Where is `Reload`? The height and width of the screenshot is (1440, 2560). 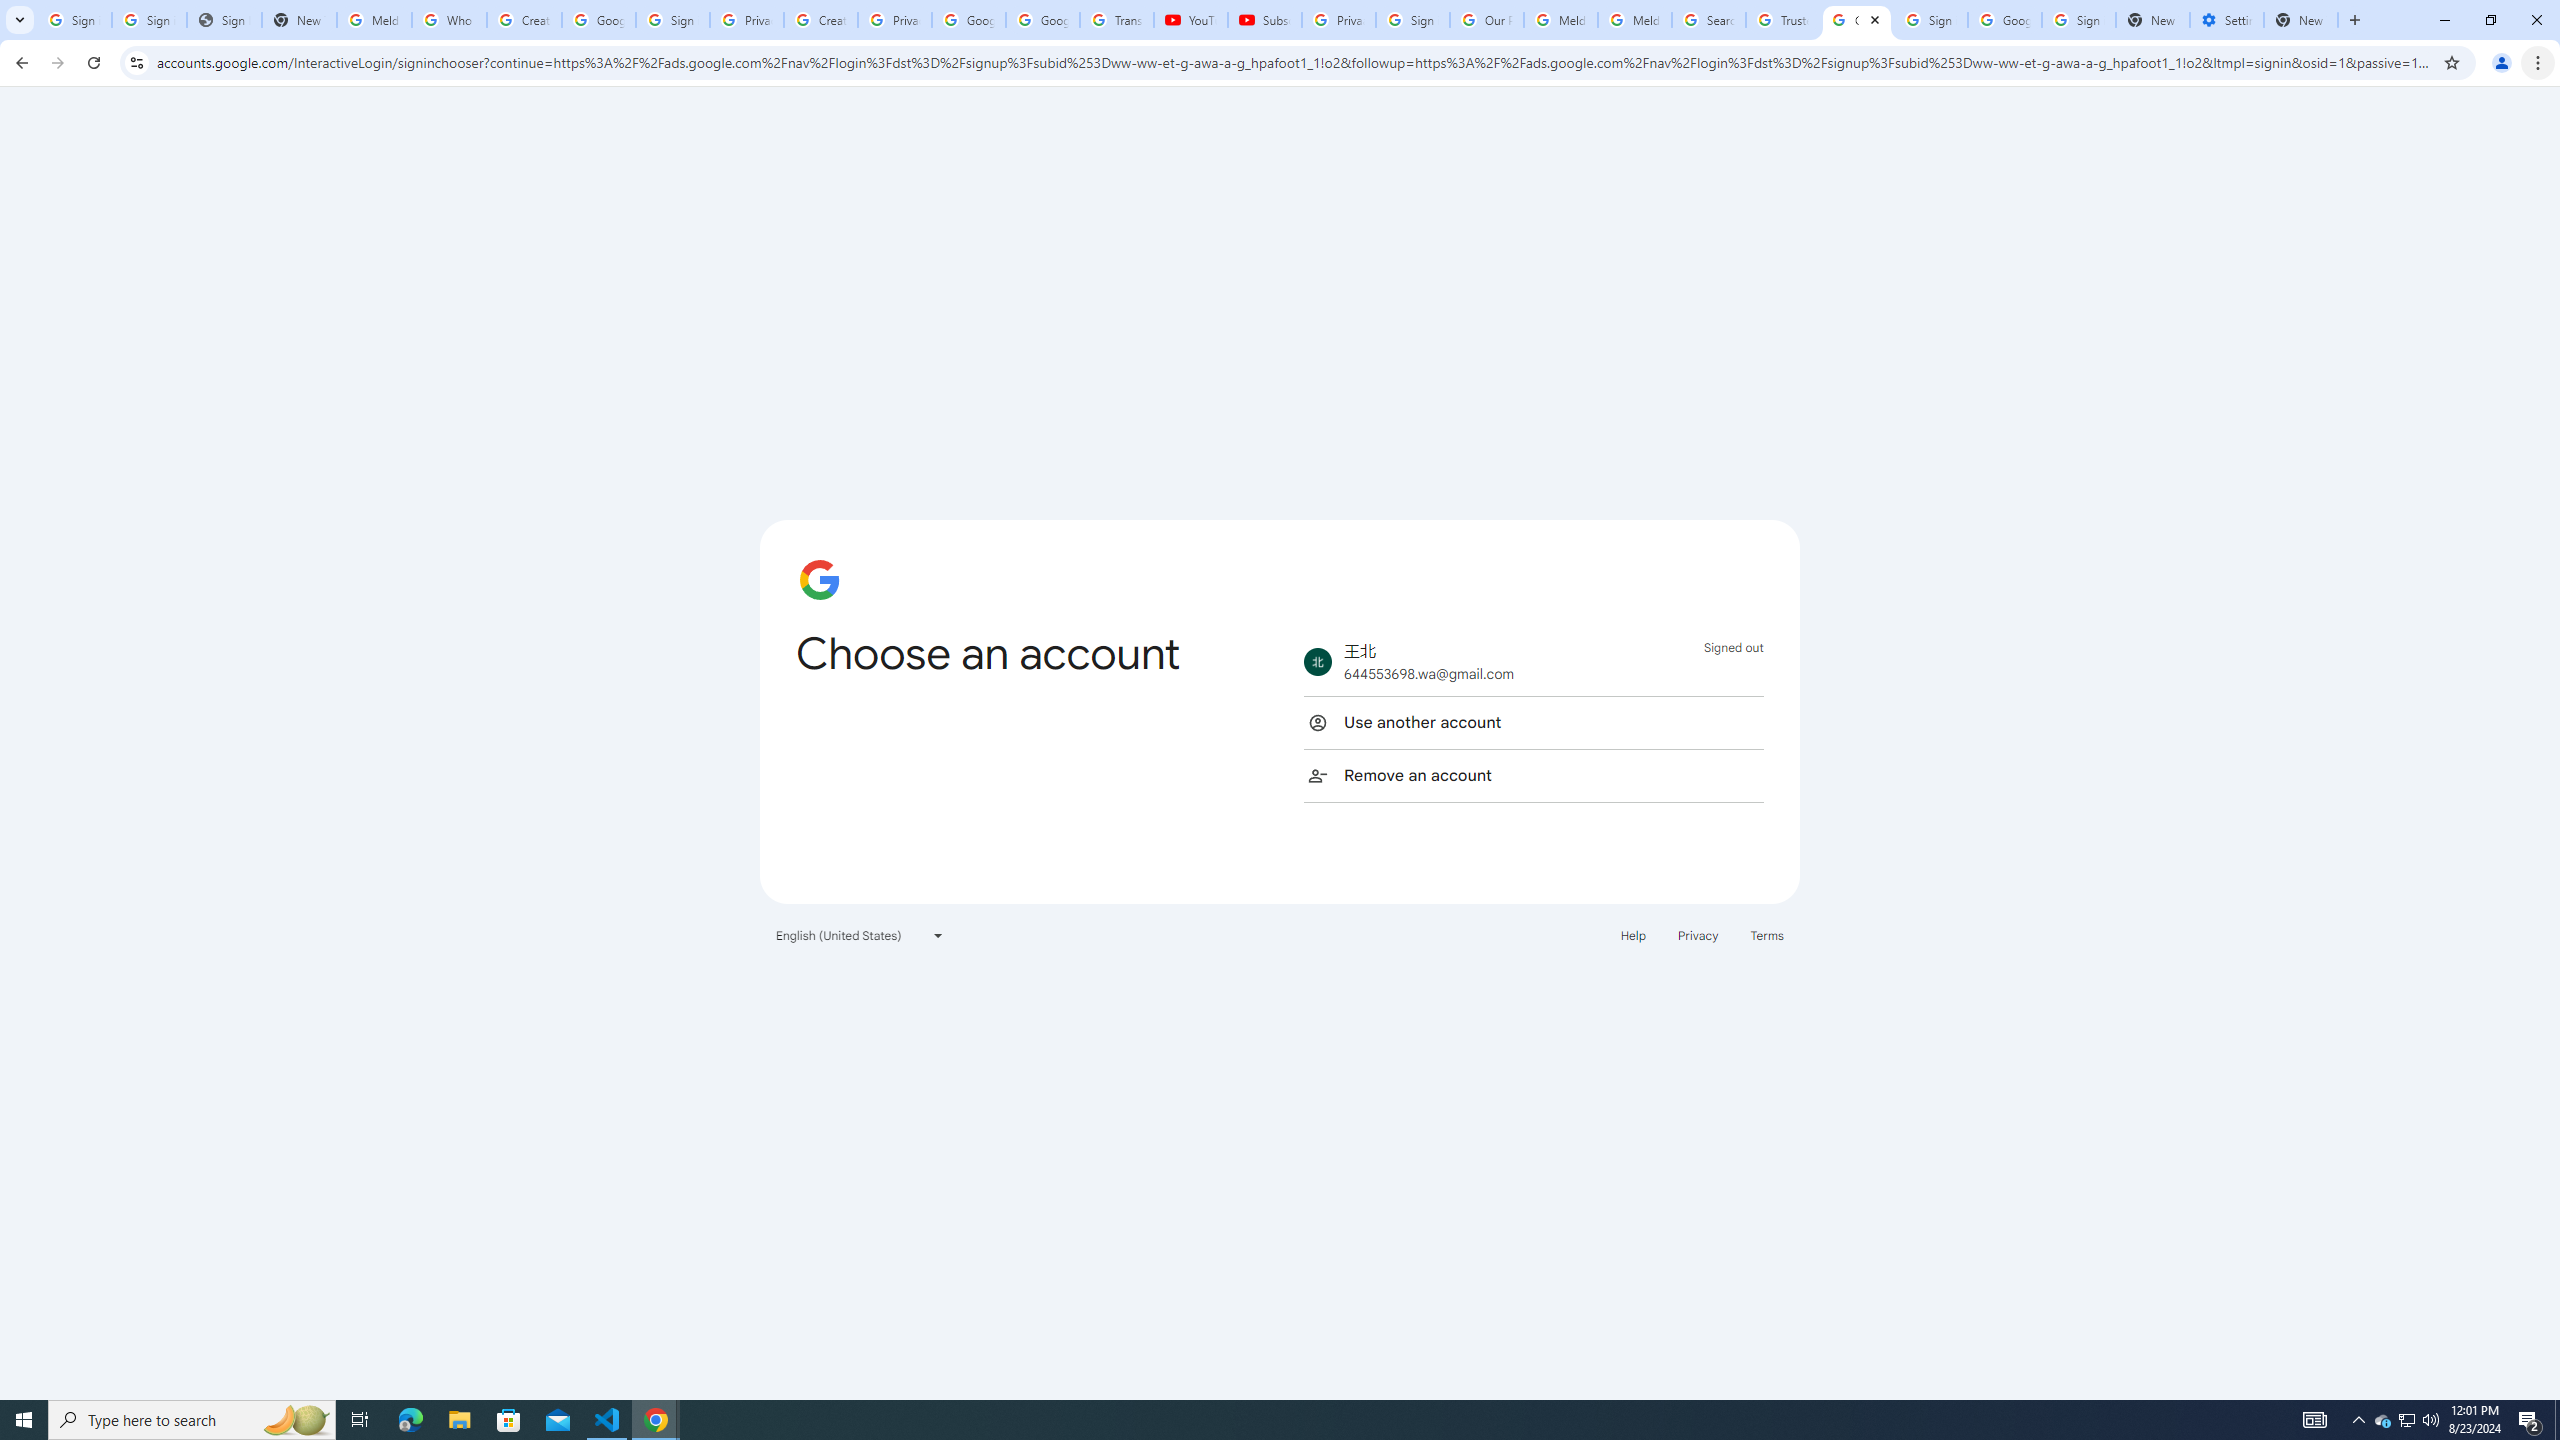 Reload is located at coordinates (93, 63).